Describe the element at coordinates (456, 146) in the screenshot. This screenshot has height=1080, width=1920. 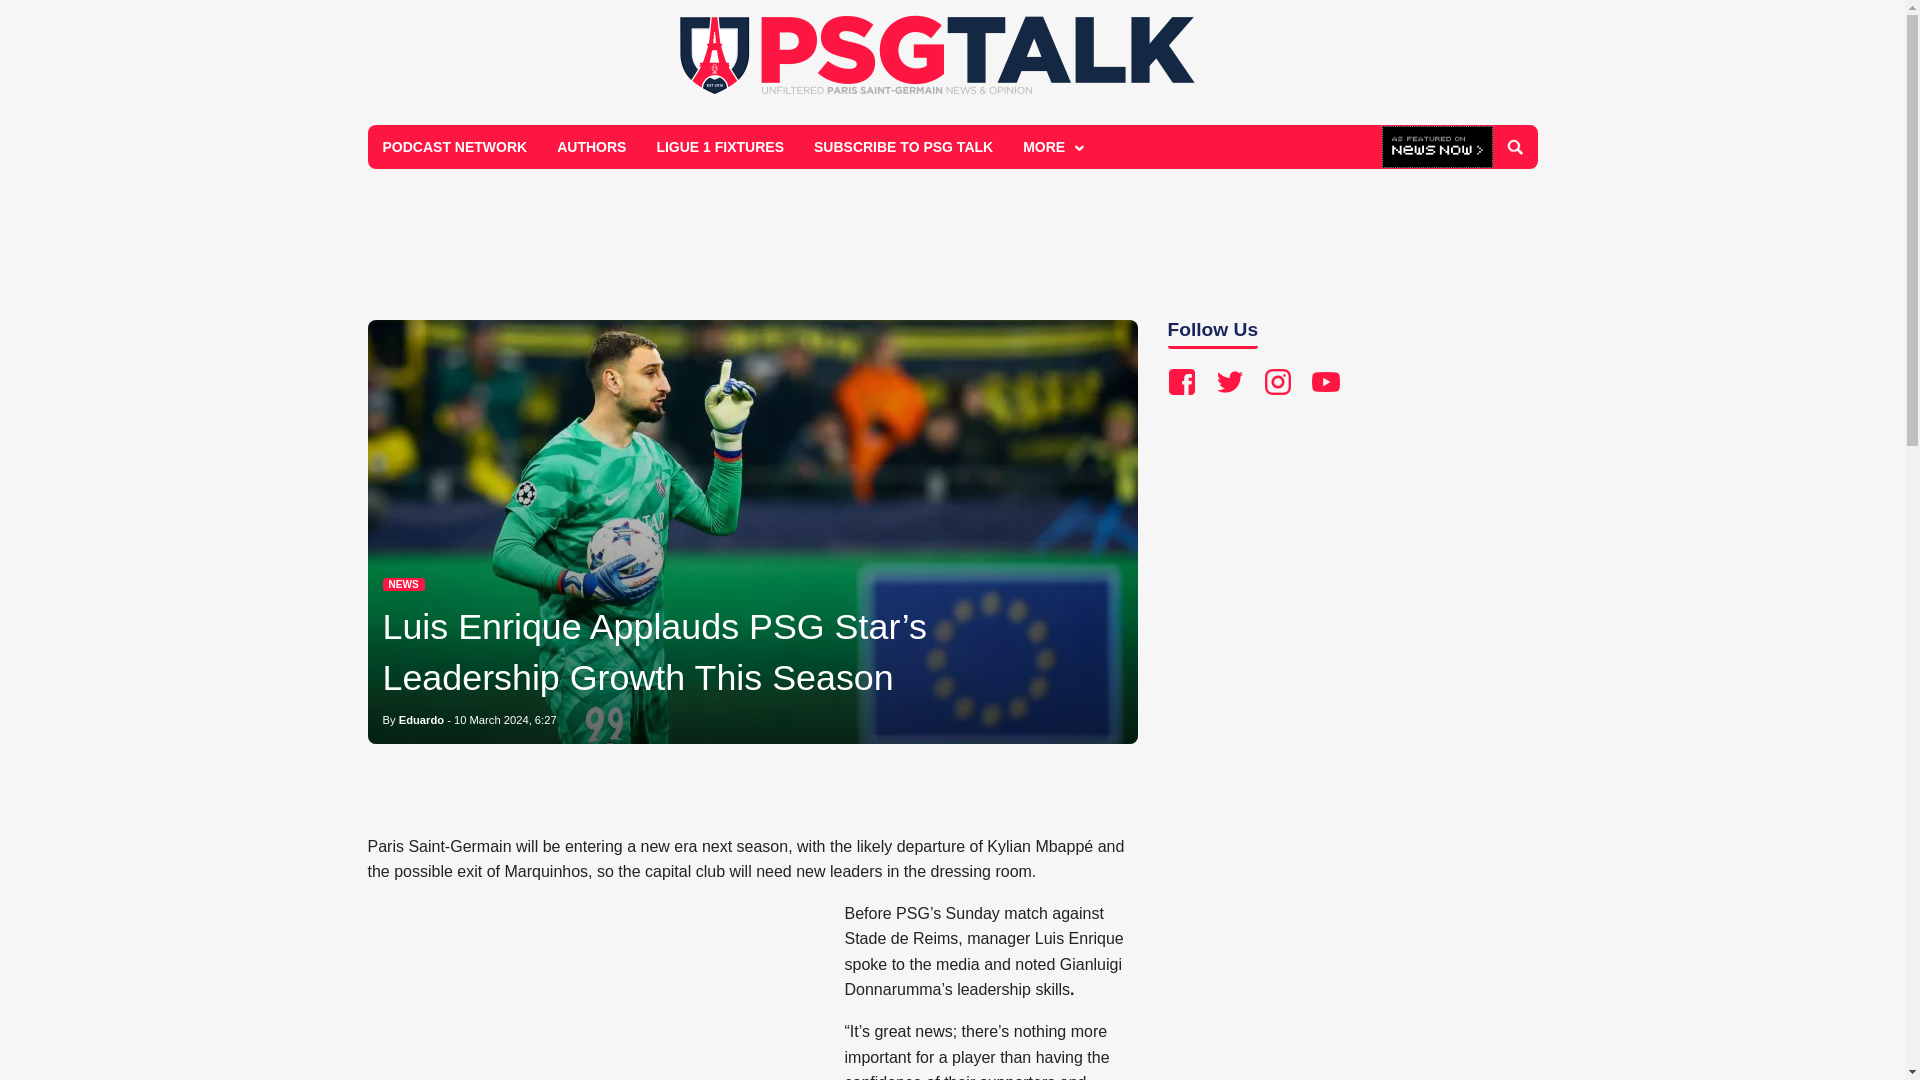
I see `PODCAST NETWORK` at that location.